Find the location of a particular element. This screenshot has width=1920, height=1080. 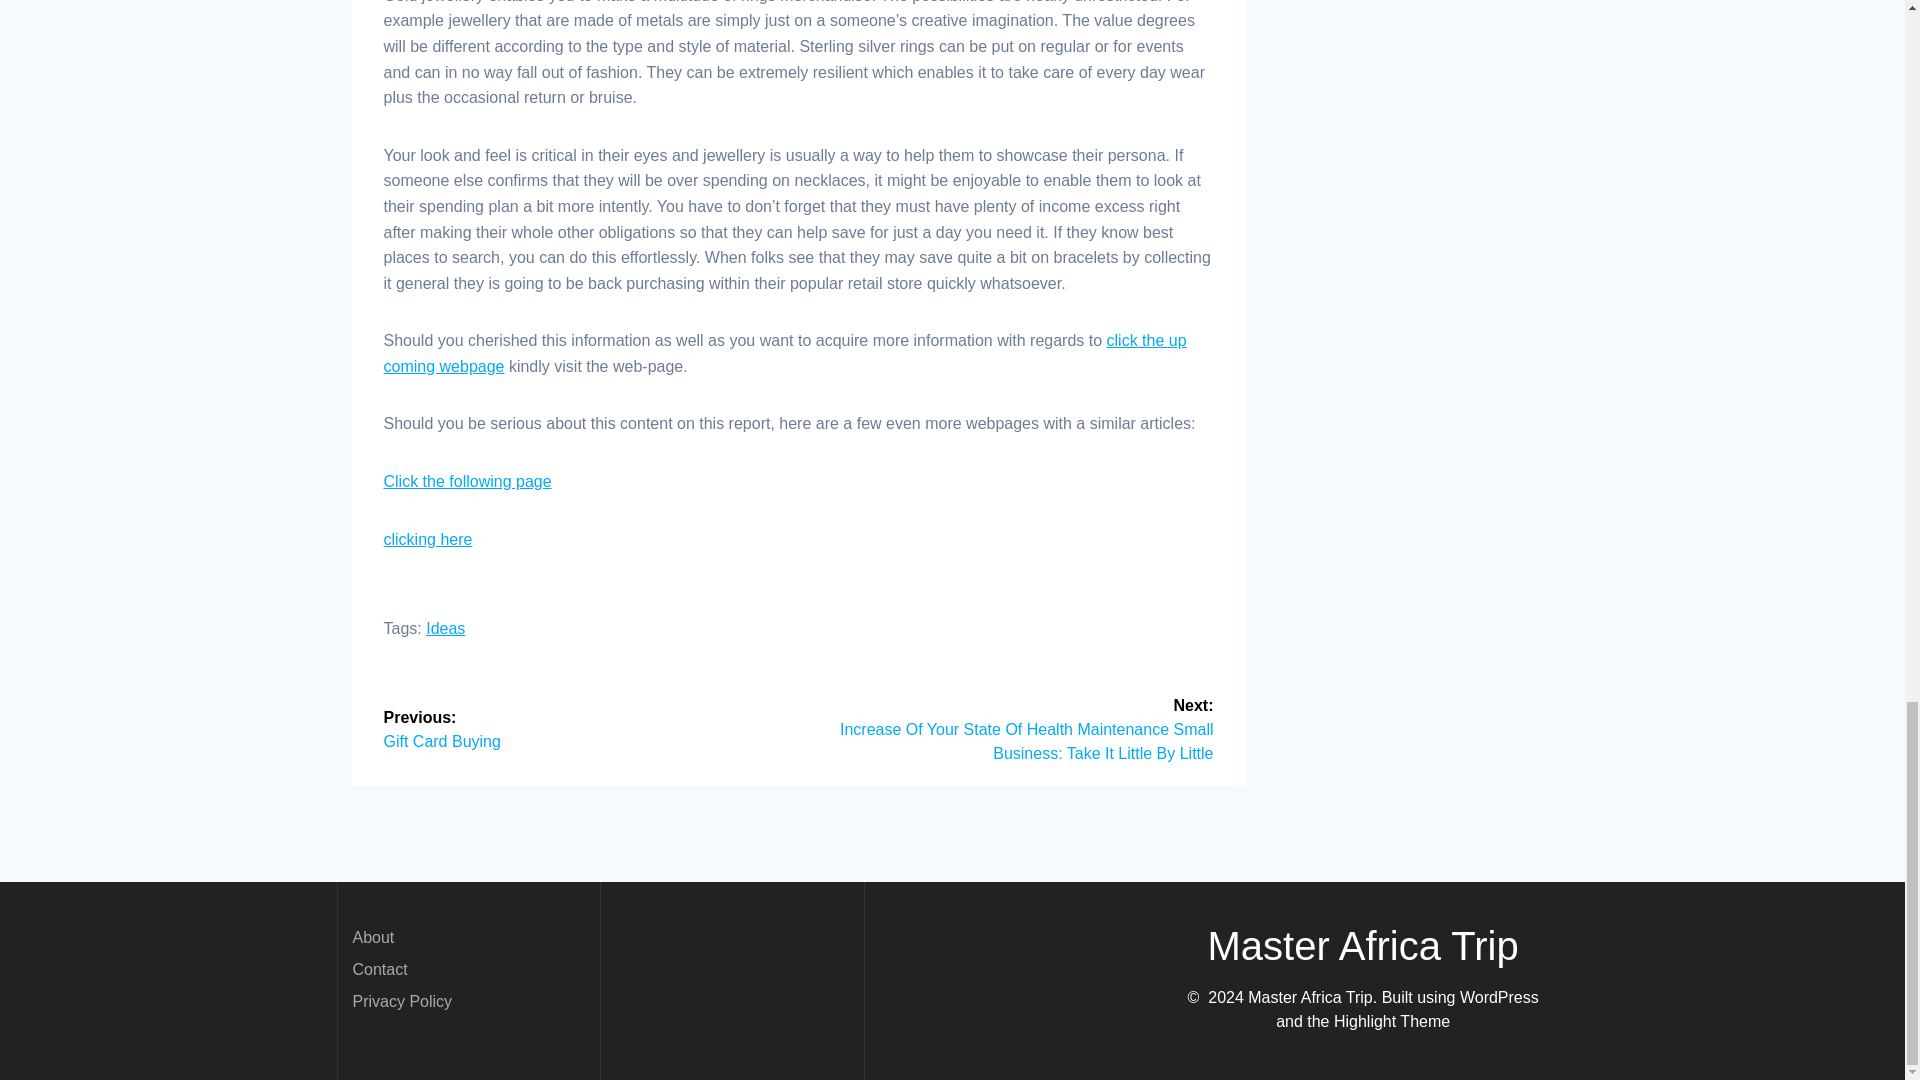

clicking here is located at coordinates (1392, 1022).